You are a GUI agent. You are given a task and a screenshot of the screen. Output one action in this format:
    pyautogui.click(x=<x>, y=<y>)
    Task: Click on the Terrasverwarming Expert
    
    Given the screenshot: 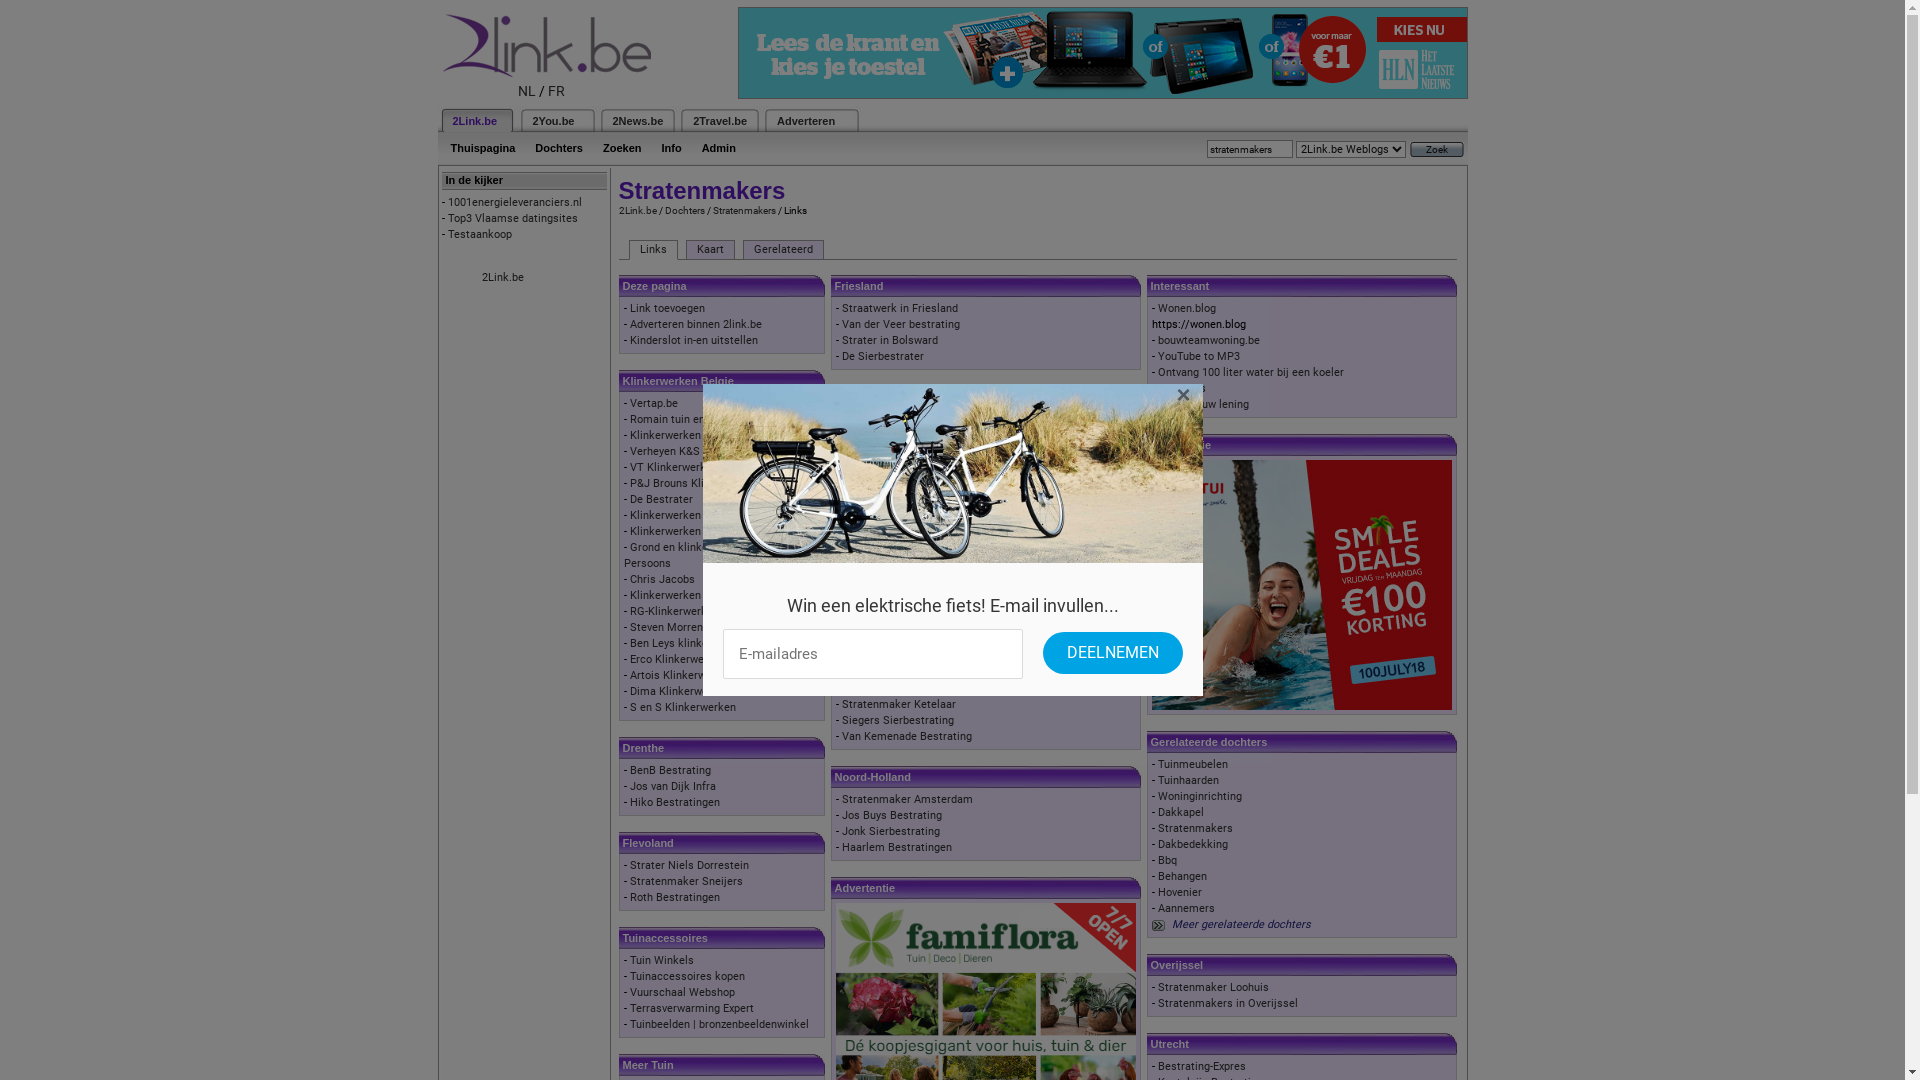 What is the action you would take?
    pyautogui.click(x=692, y=1008)
    